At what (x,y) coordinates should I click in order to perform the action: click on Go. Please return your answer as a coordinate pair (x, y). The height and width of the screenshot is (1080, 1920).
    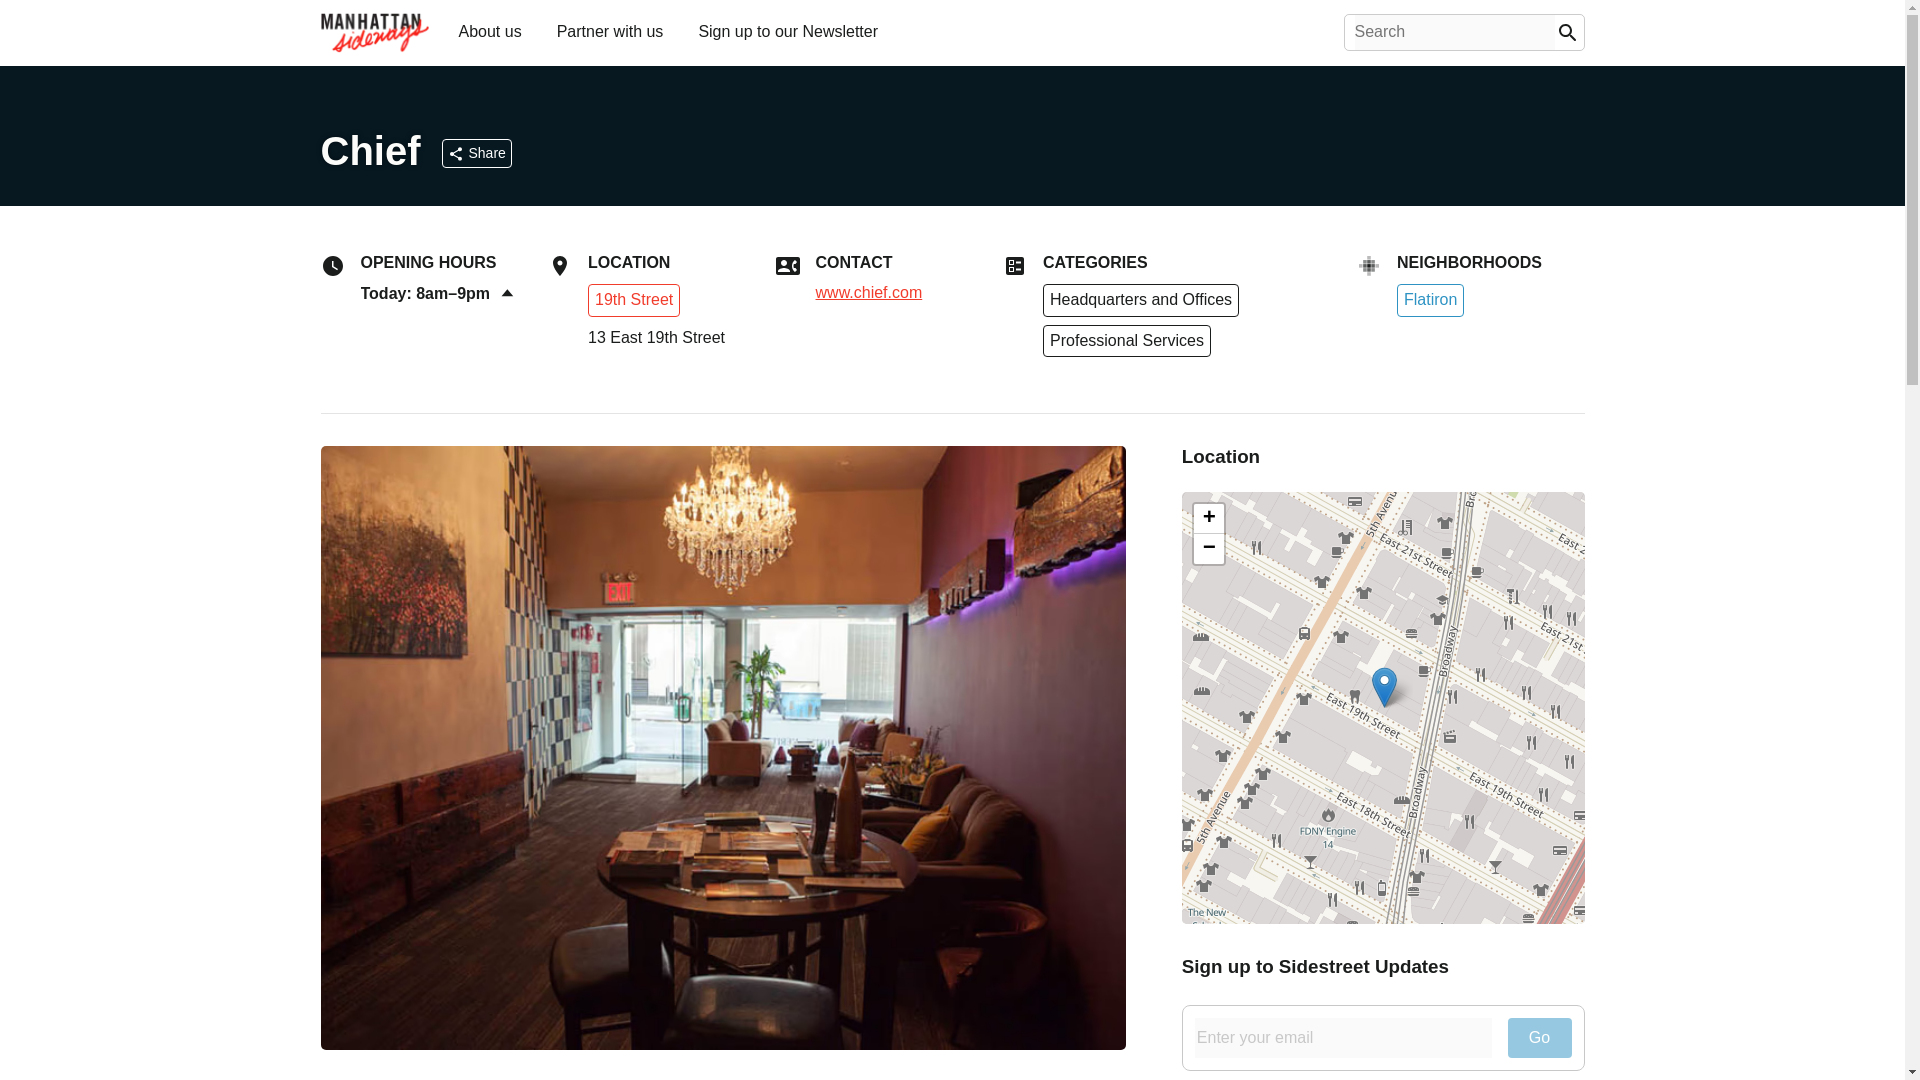
    Looking at the image, I should click on (1540, 1038).